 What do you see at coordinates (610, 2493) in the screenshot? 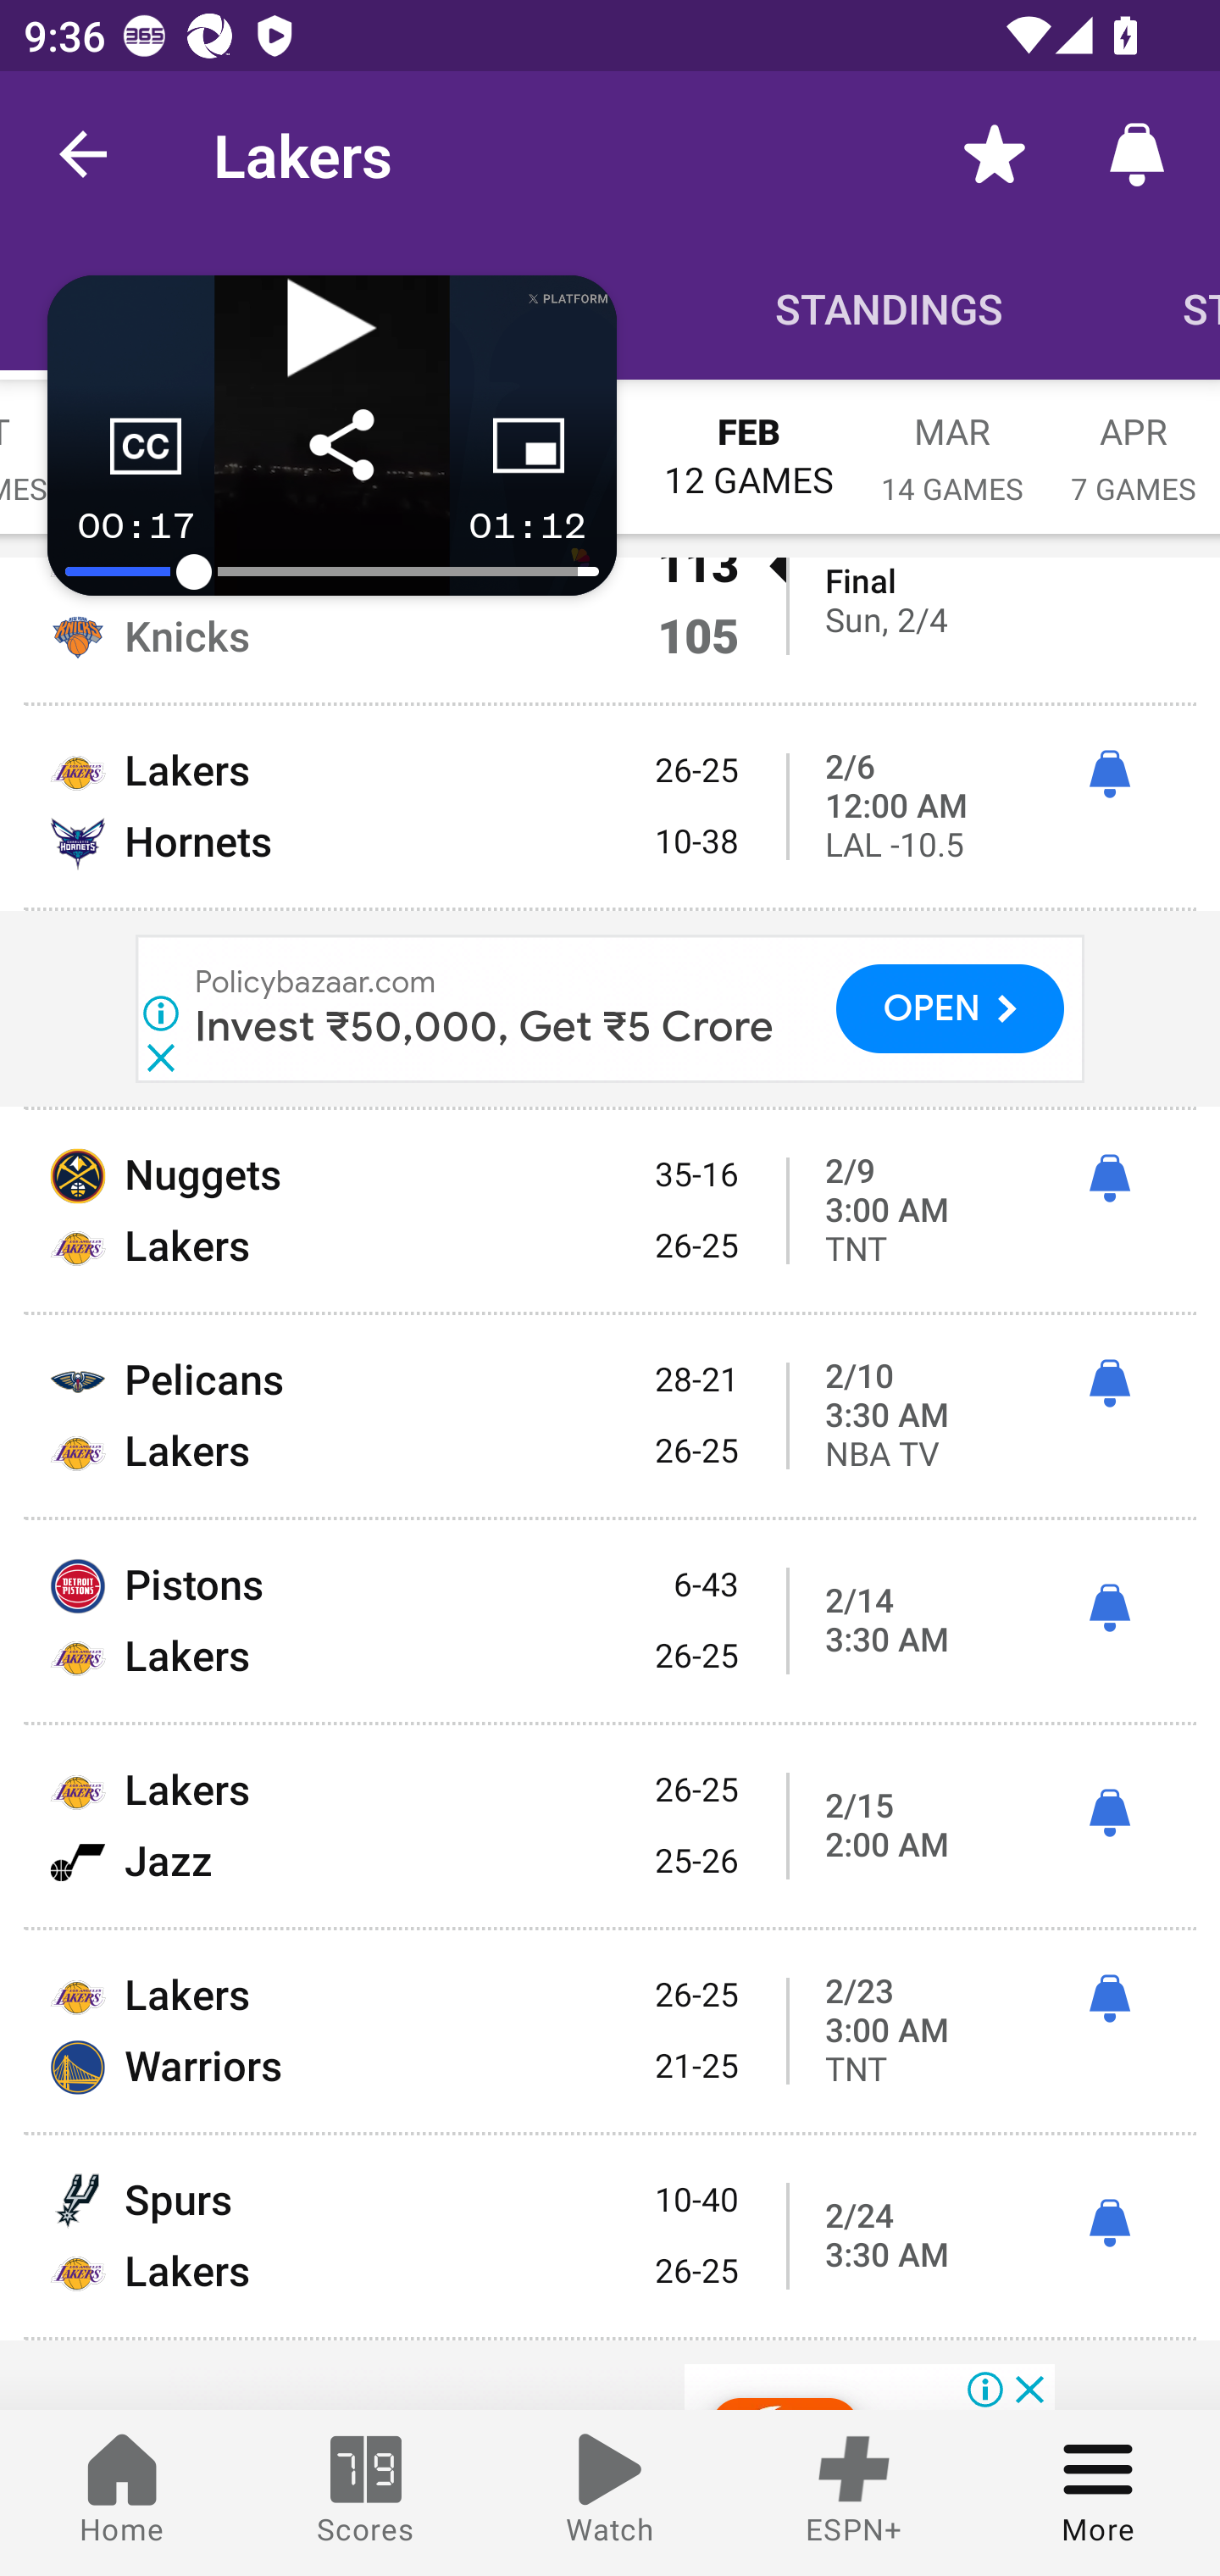
I see `Watch` at bounding box center [610, 2493].